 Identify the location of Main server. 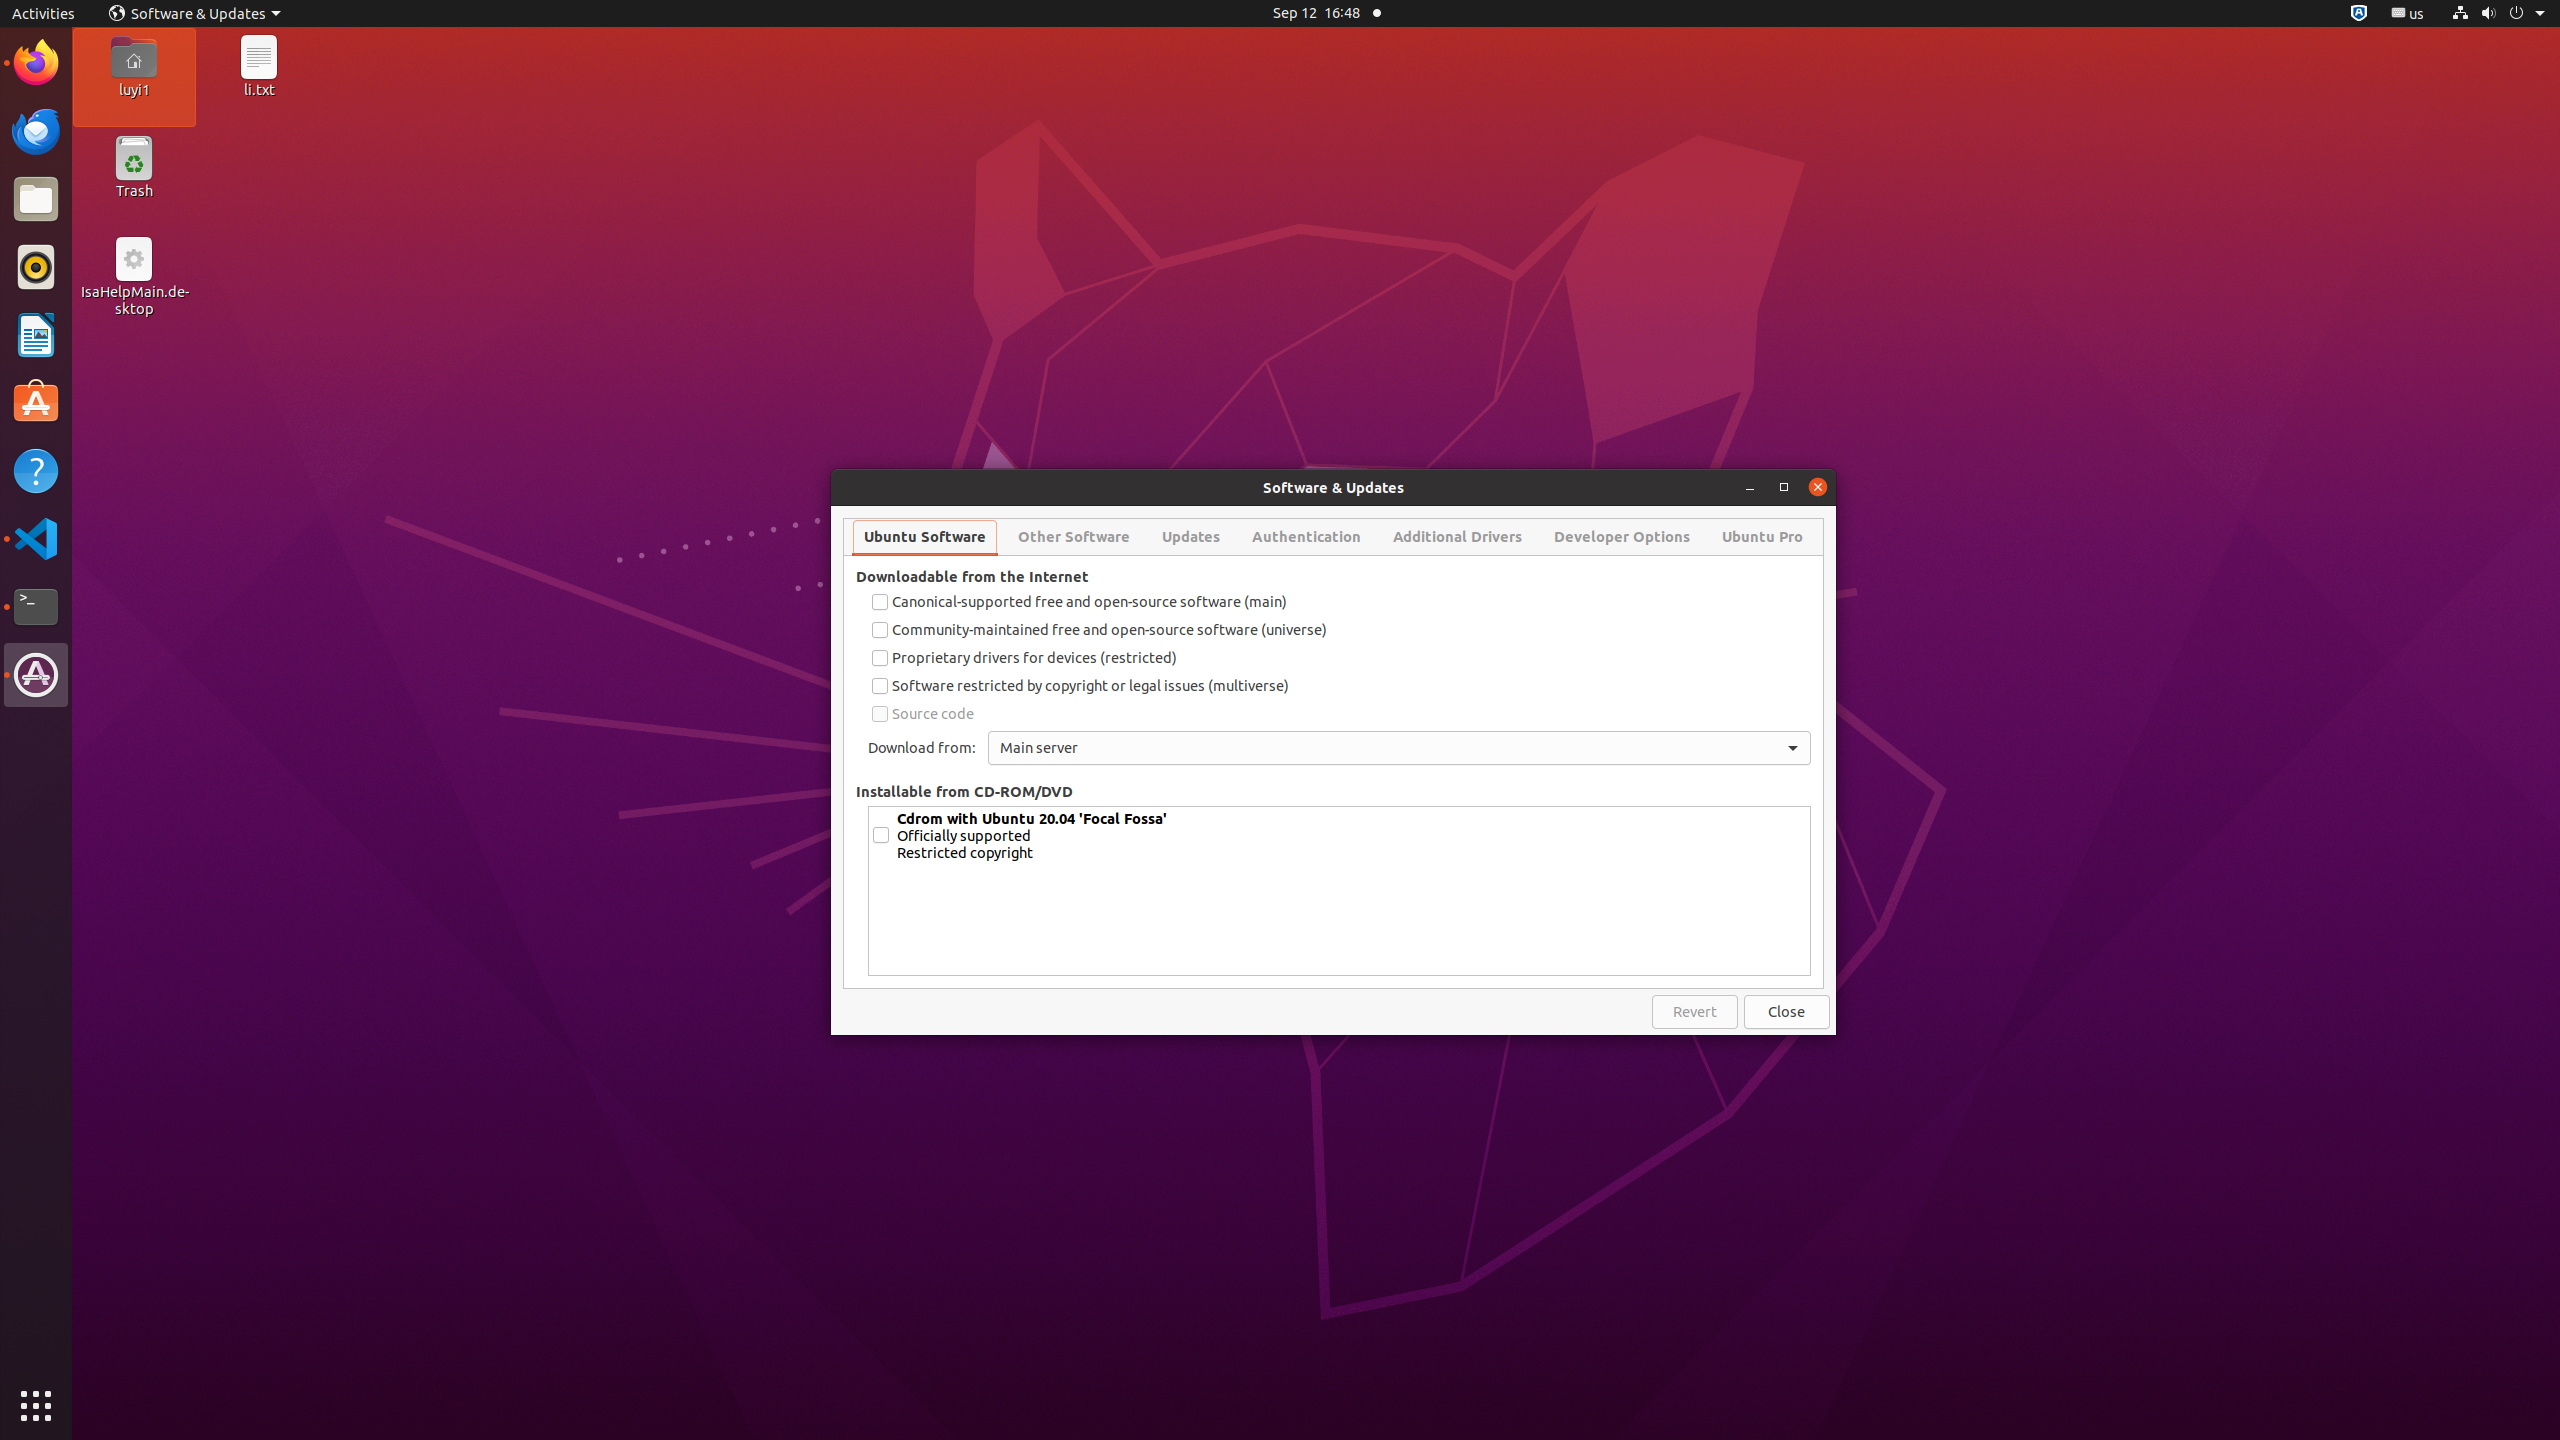
(1400, 748).